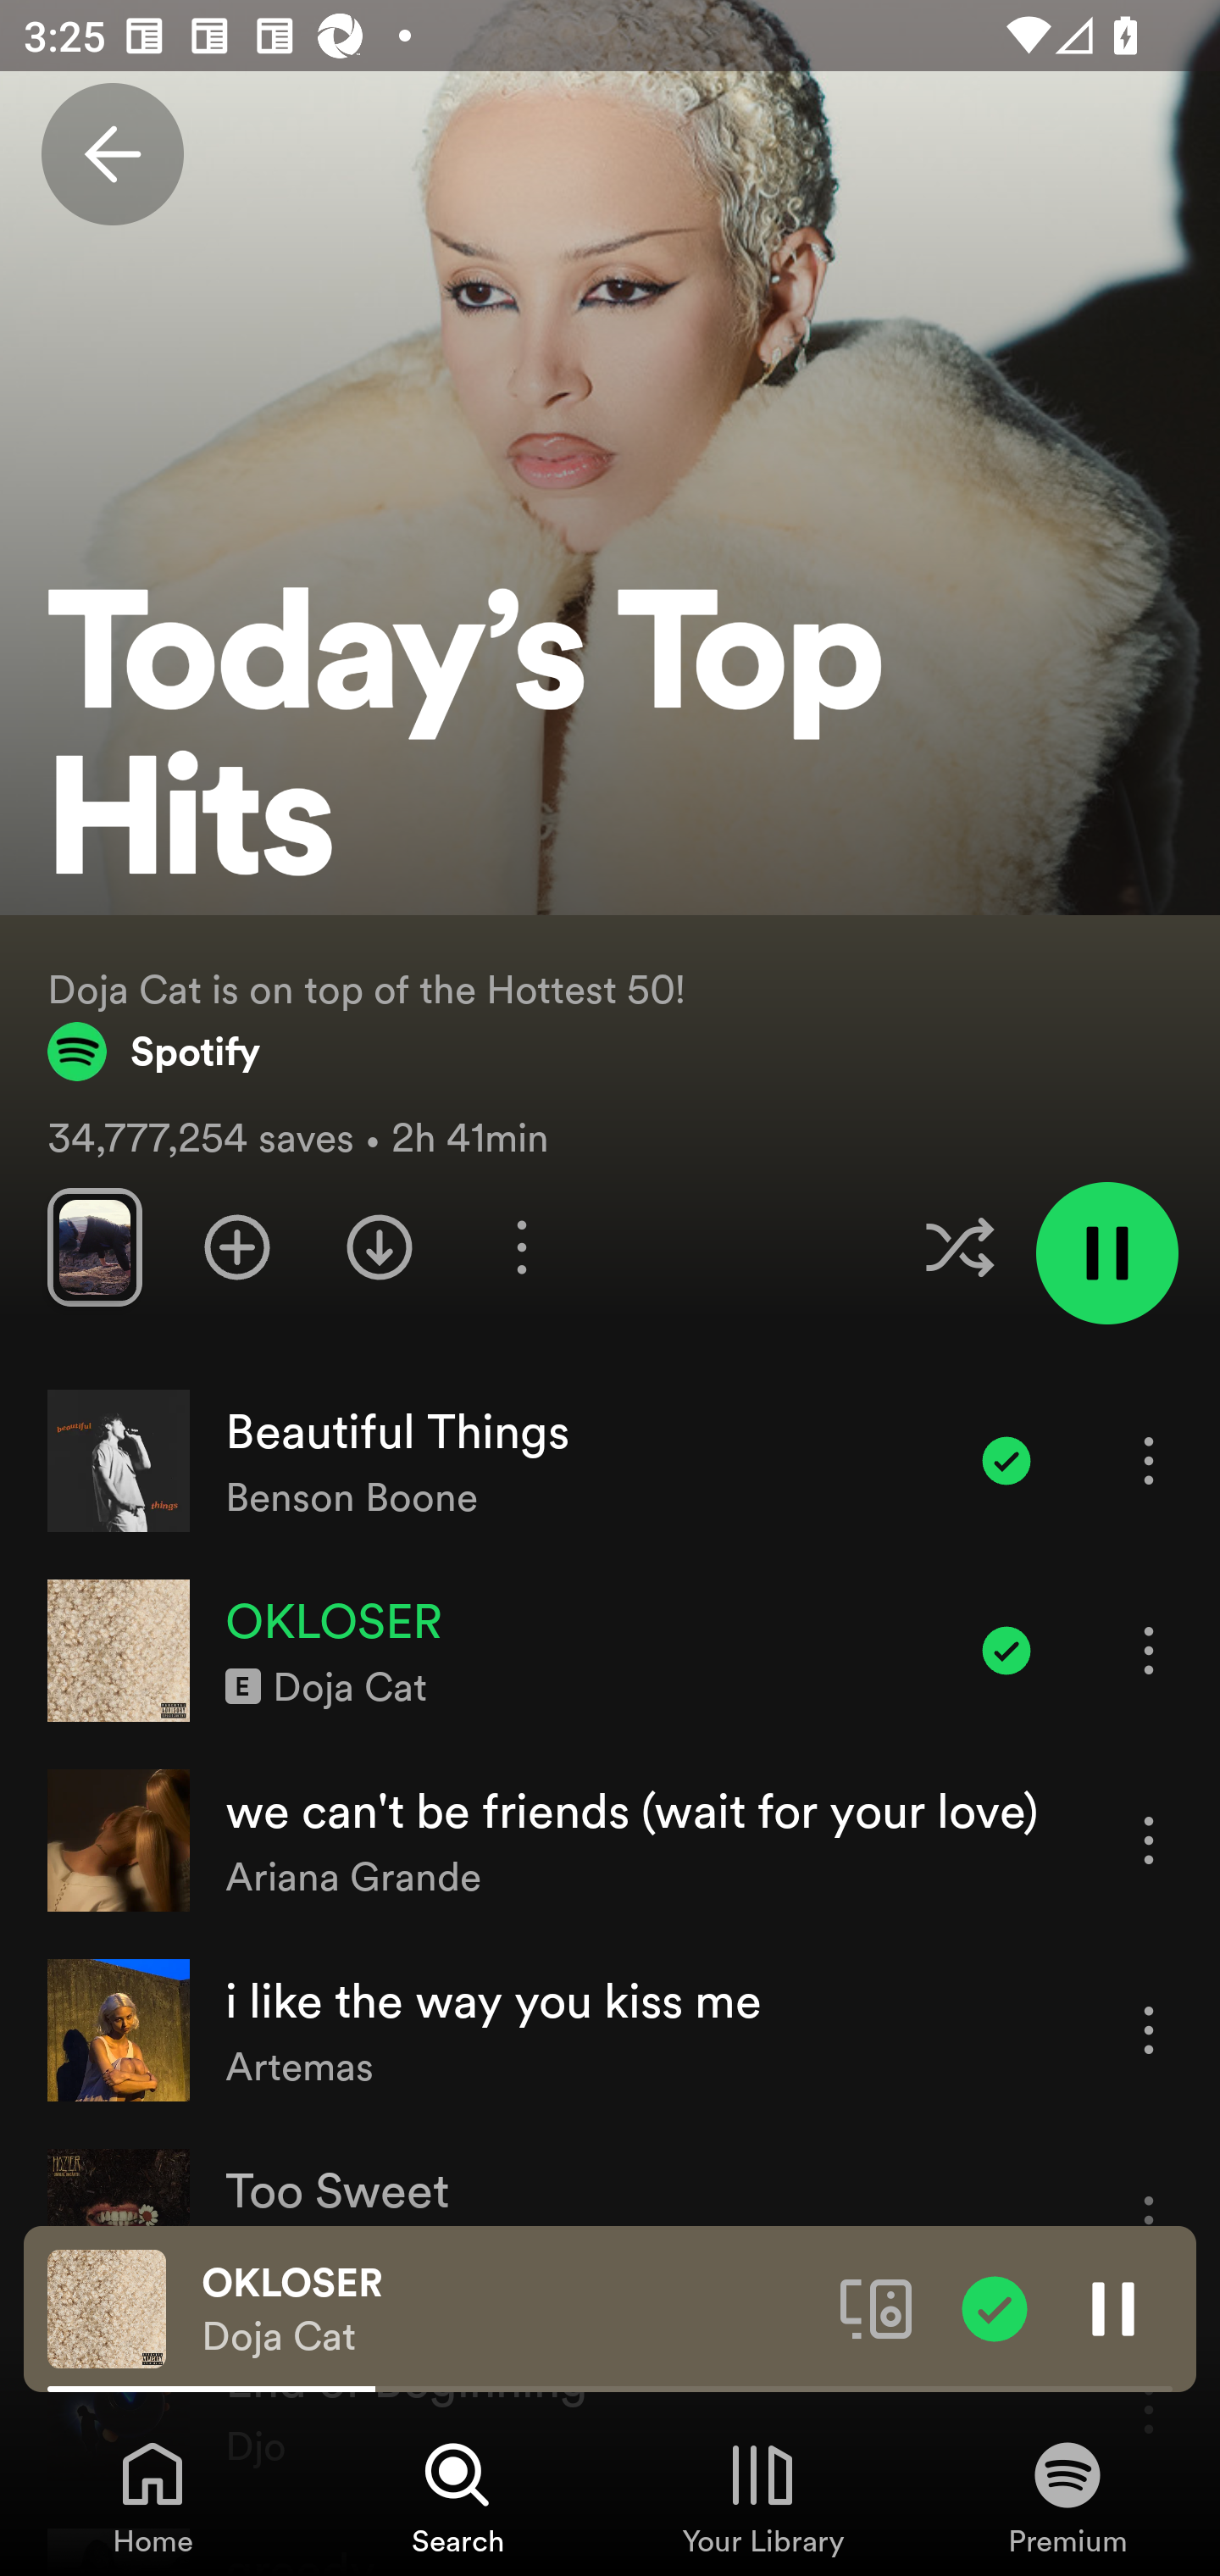 Image resolution: width=1220 pixels, height=2576 pixels. Describe the element at coordinates (610, 2220) in the screenshot. I see `Too Sweet Hozier More options for song Too Sweet` at that location.